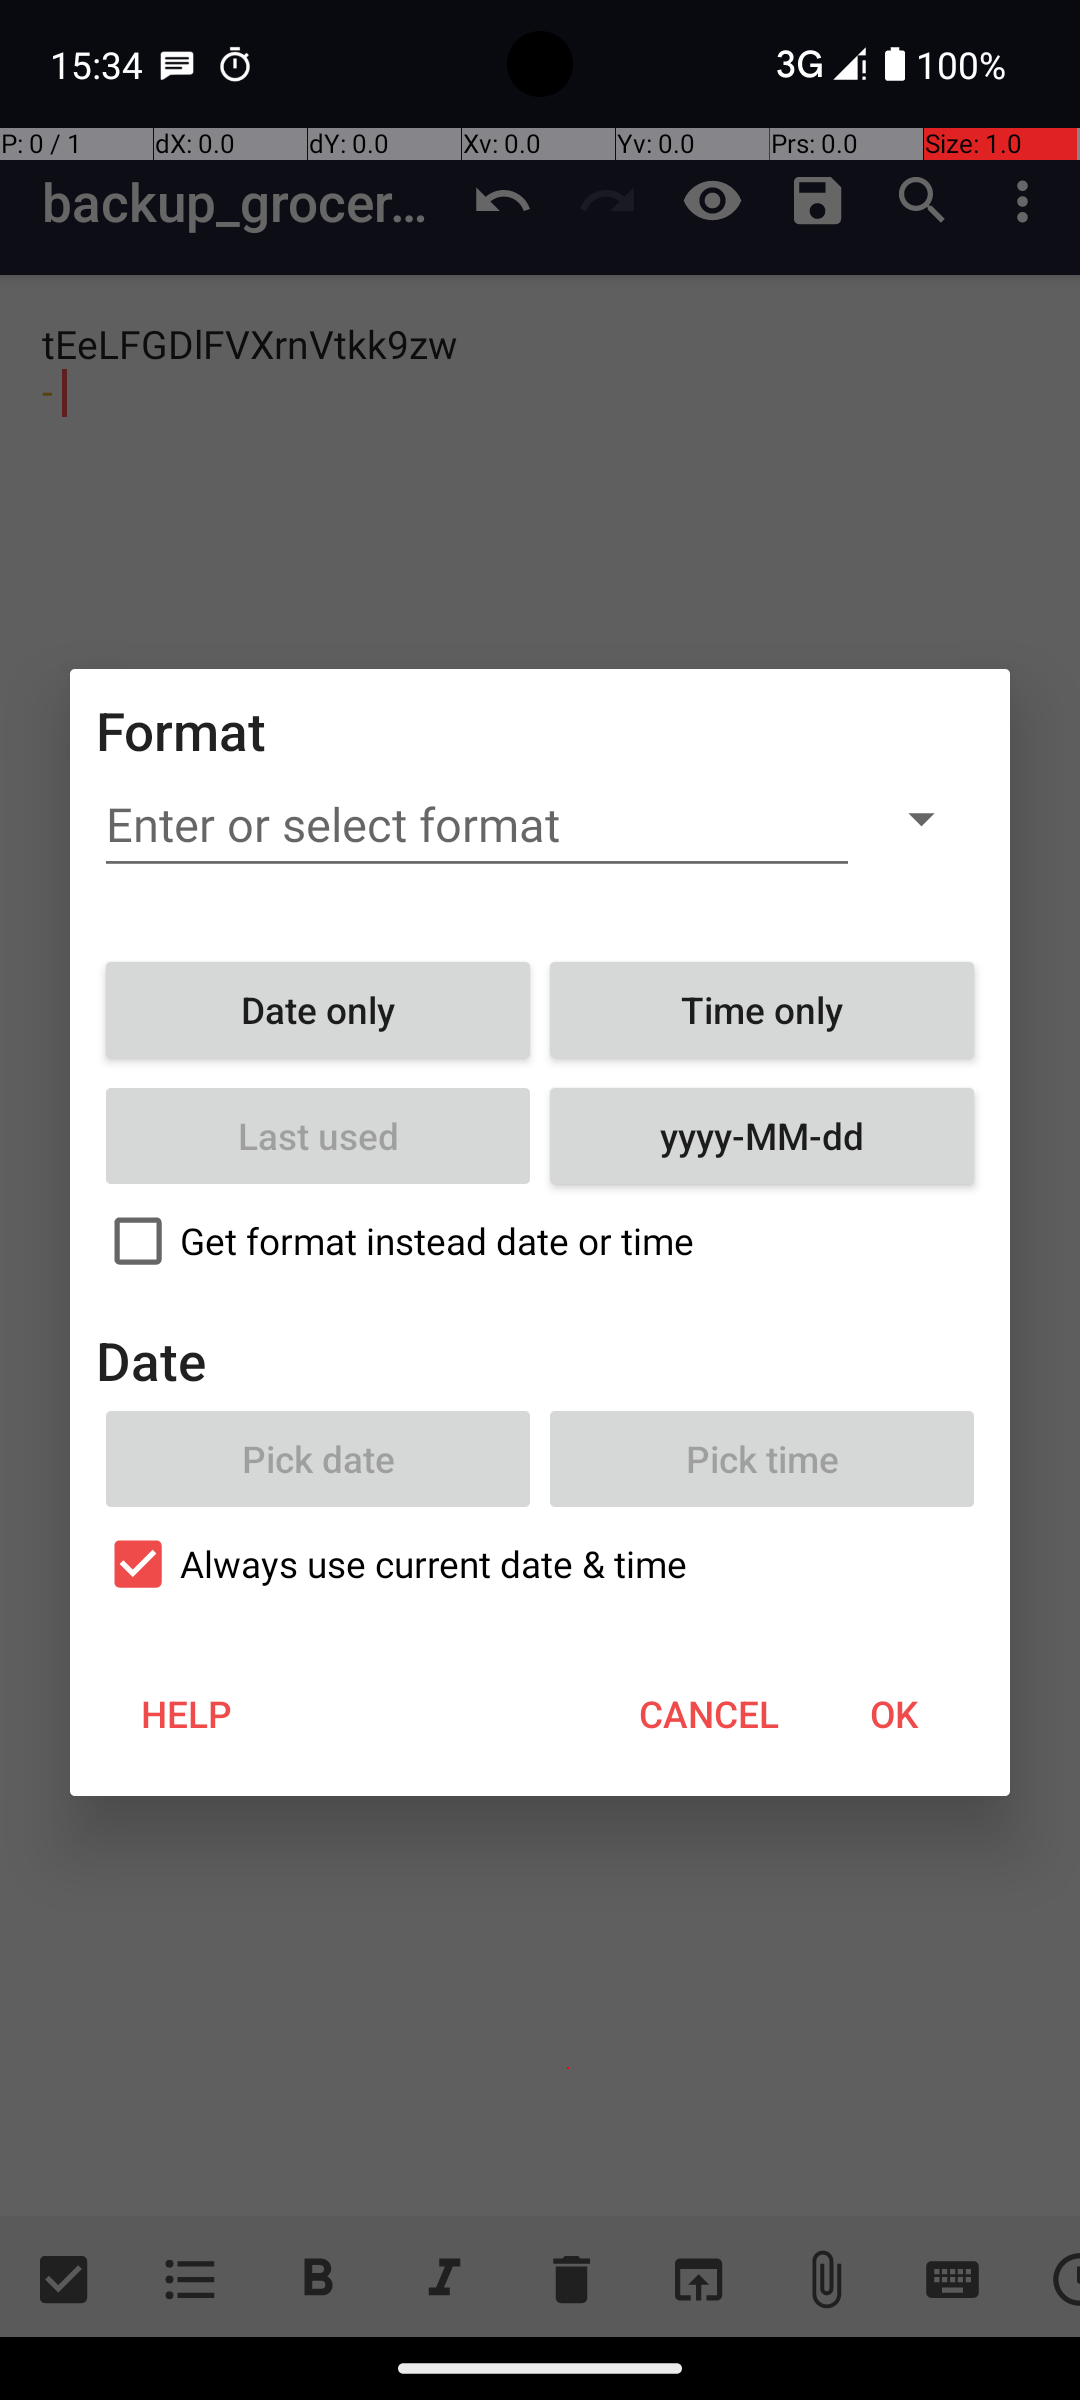 The height and width of the screenshot is (2400, 1080). Describe the element at coordinates (540, 1241) in the screenshot. I see `Get format instead date or time` at that location.